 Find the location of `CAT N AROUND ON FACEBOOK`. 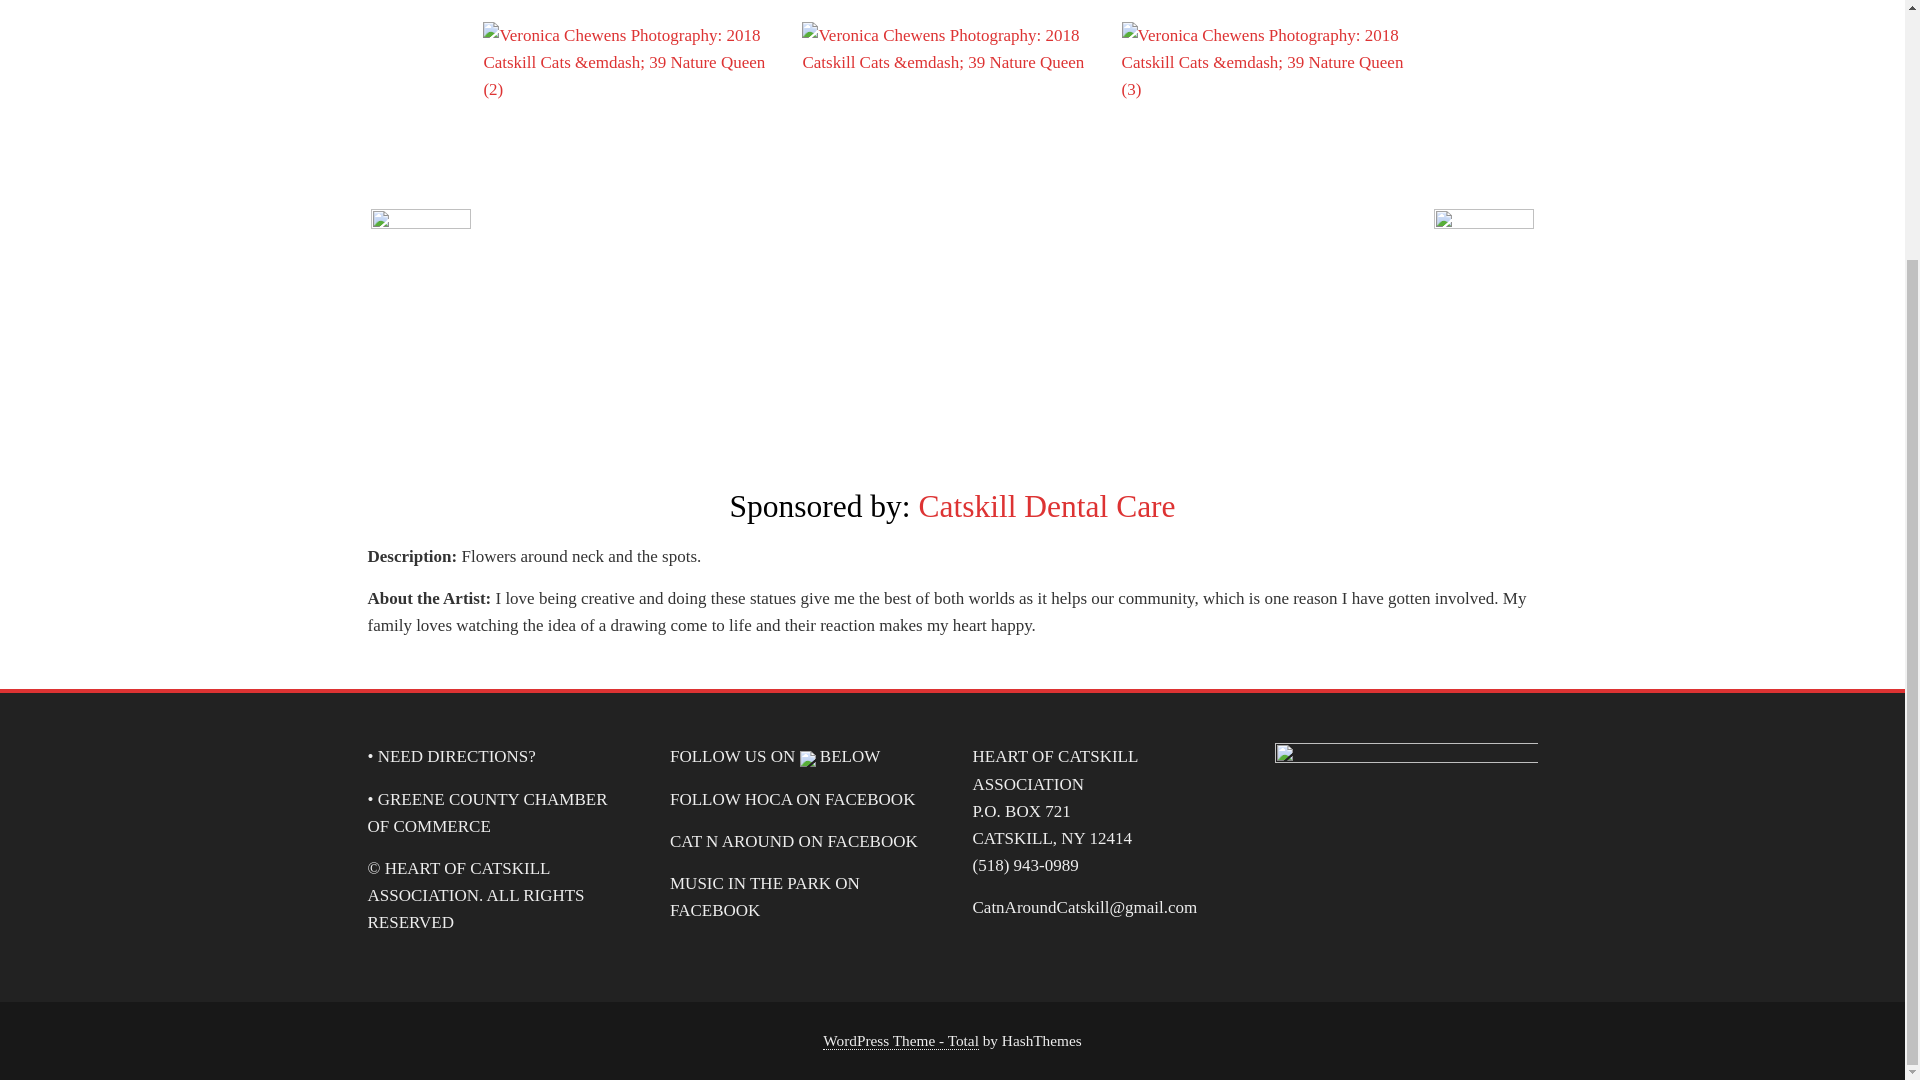

CAT N AROUND ON FACEBOOK is located at coordinates (794, 841).